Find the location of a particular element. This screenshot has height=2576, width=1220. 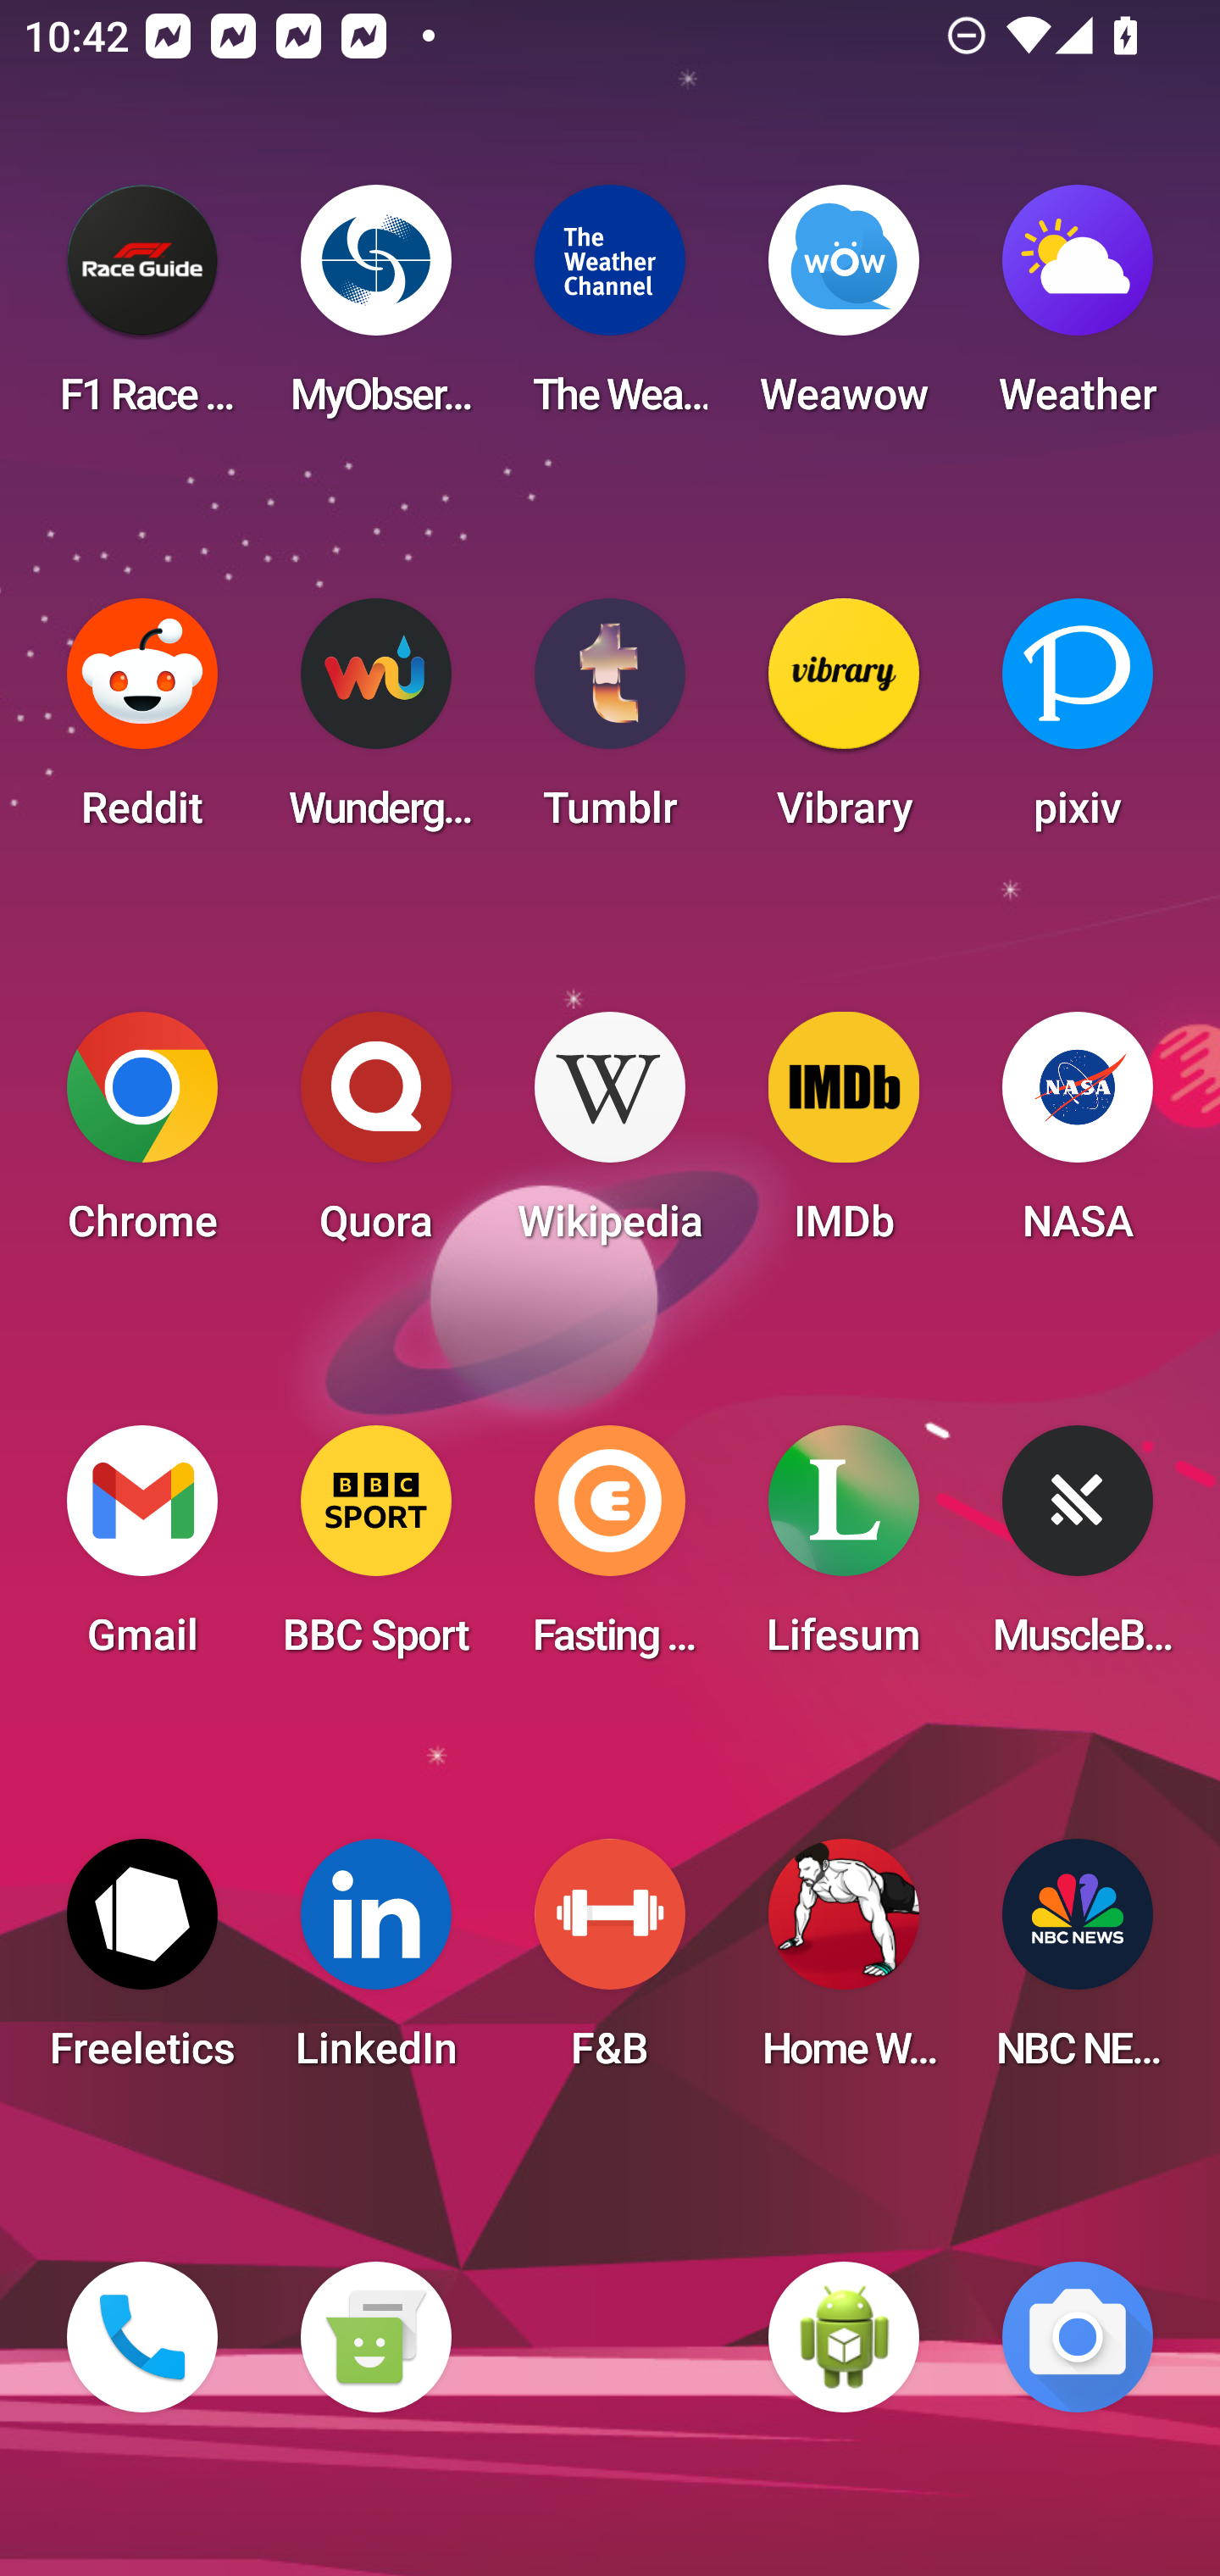

WebView Browser Tester is located at coordinates (844, 2337).